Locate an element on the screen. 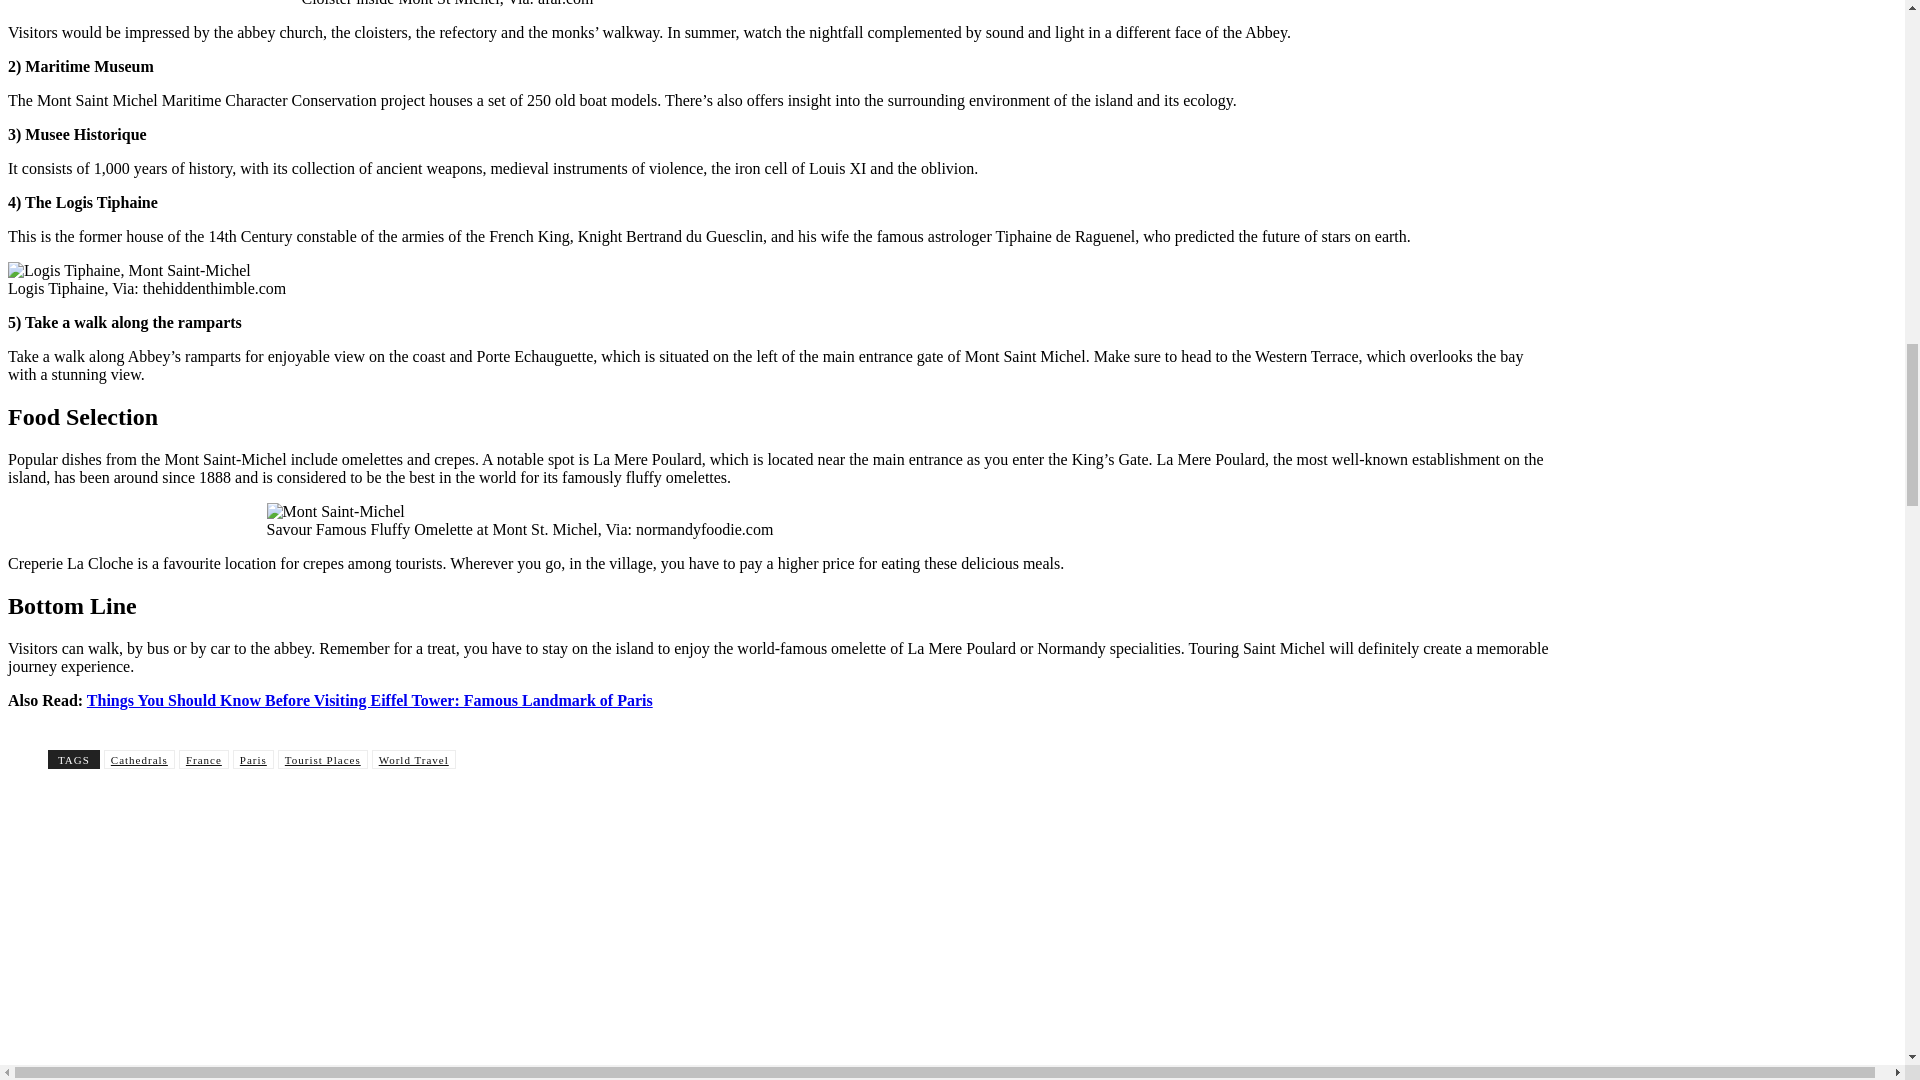 The image size is (1920, 1080). Tourist Places is located at coordinates (323, 758).